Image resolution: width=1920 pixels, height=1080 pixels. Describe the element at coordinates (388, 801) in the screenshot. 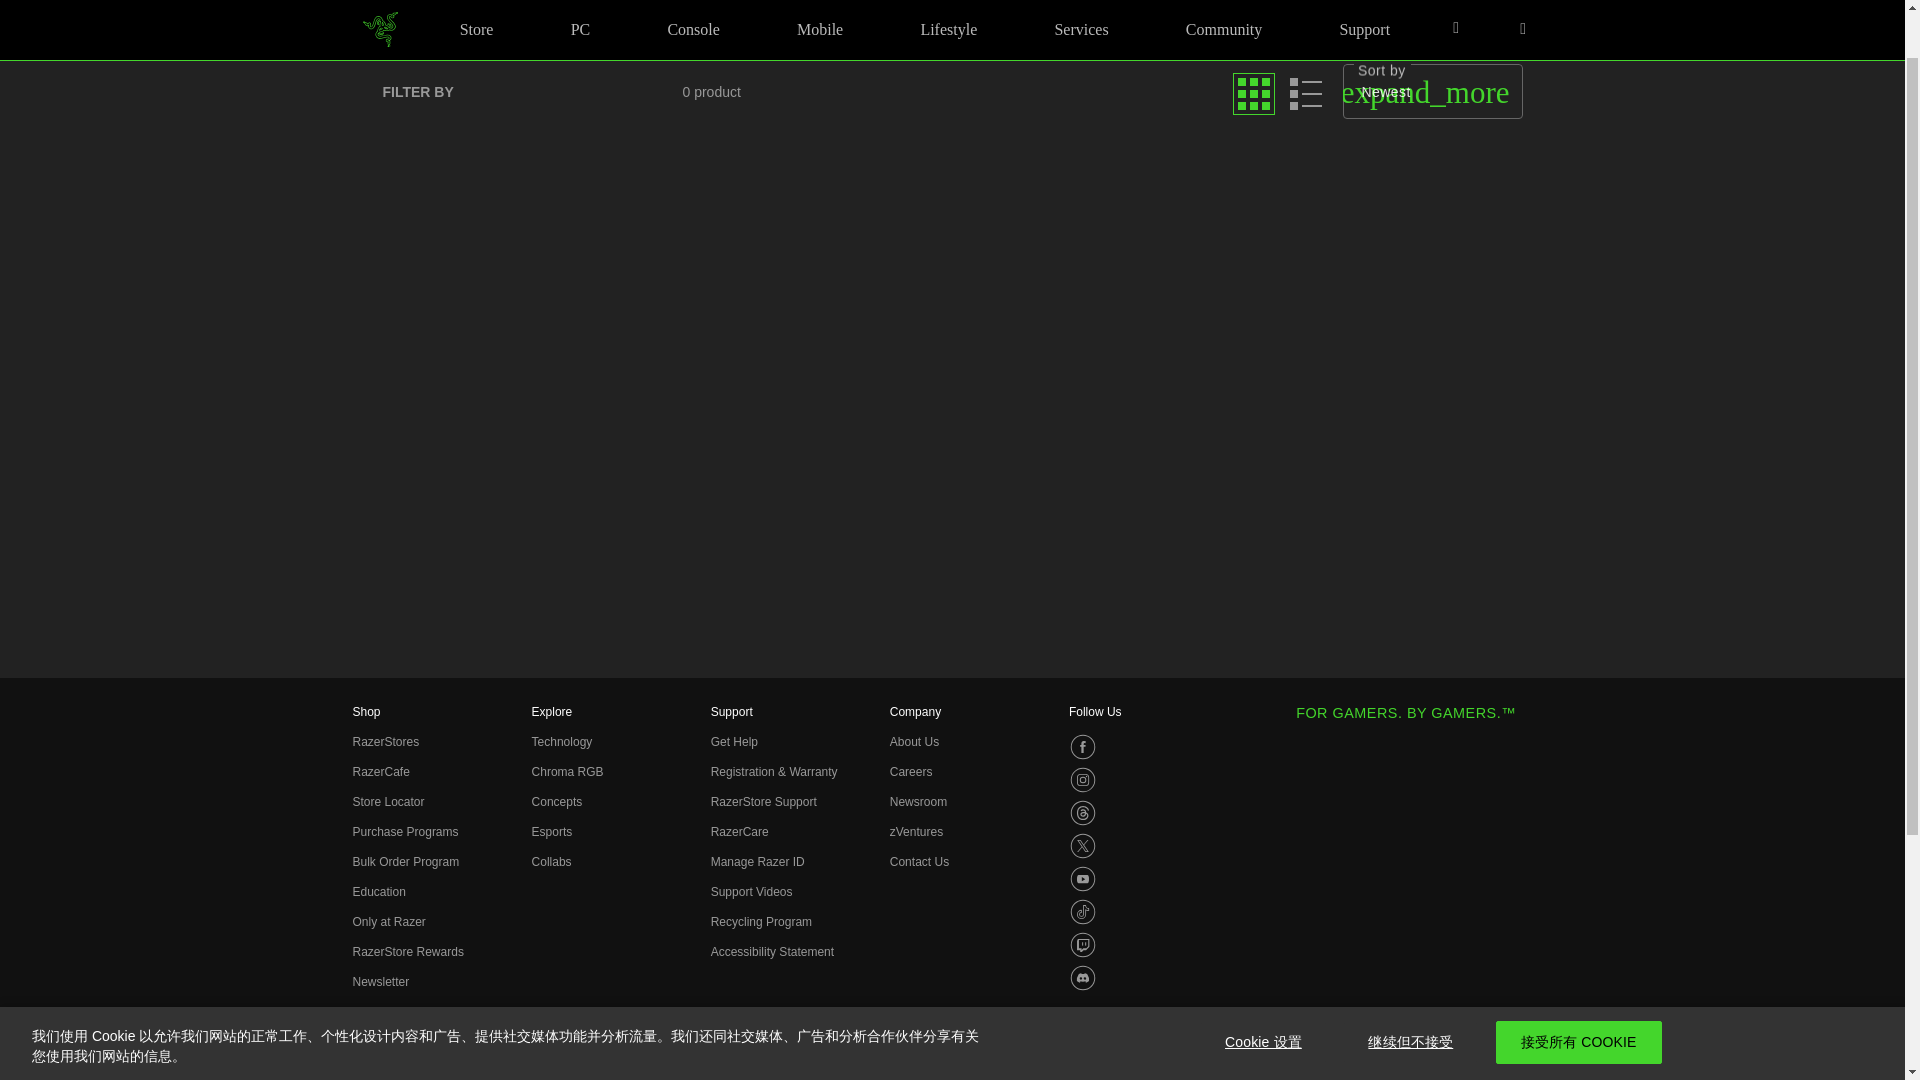

I see `Store Locator` at that location.